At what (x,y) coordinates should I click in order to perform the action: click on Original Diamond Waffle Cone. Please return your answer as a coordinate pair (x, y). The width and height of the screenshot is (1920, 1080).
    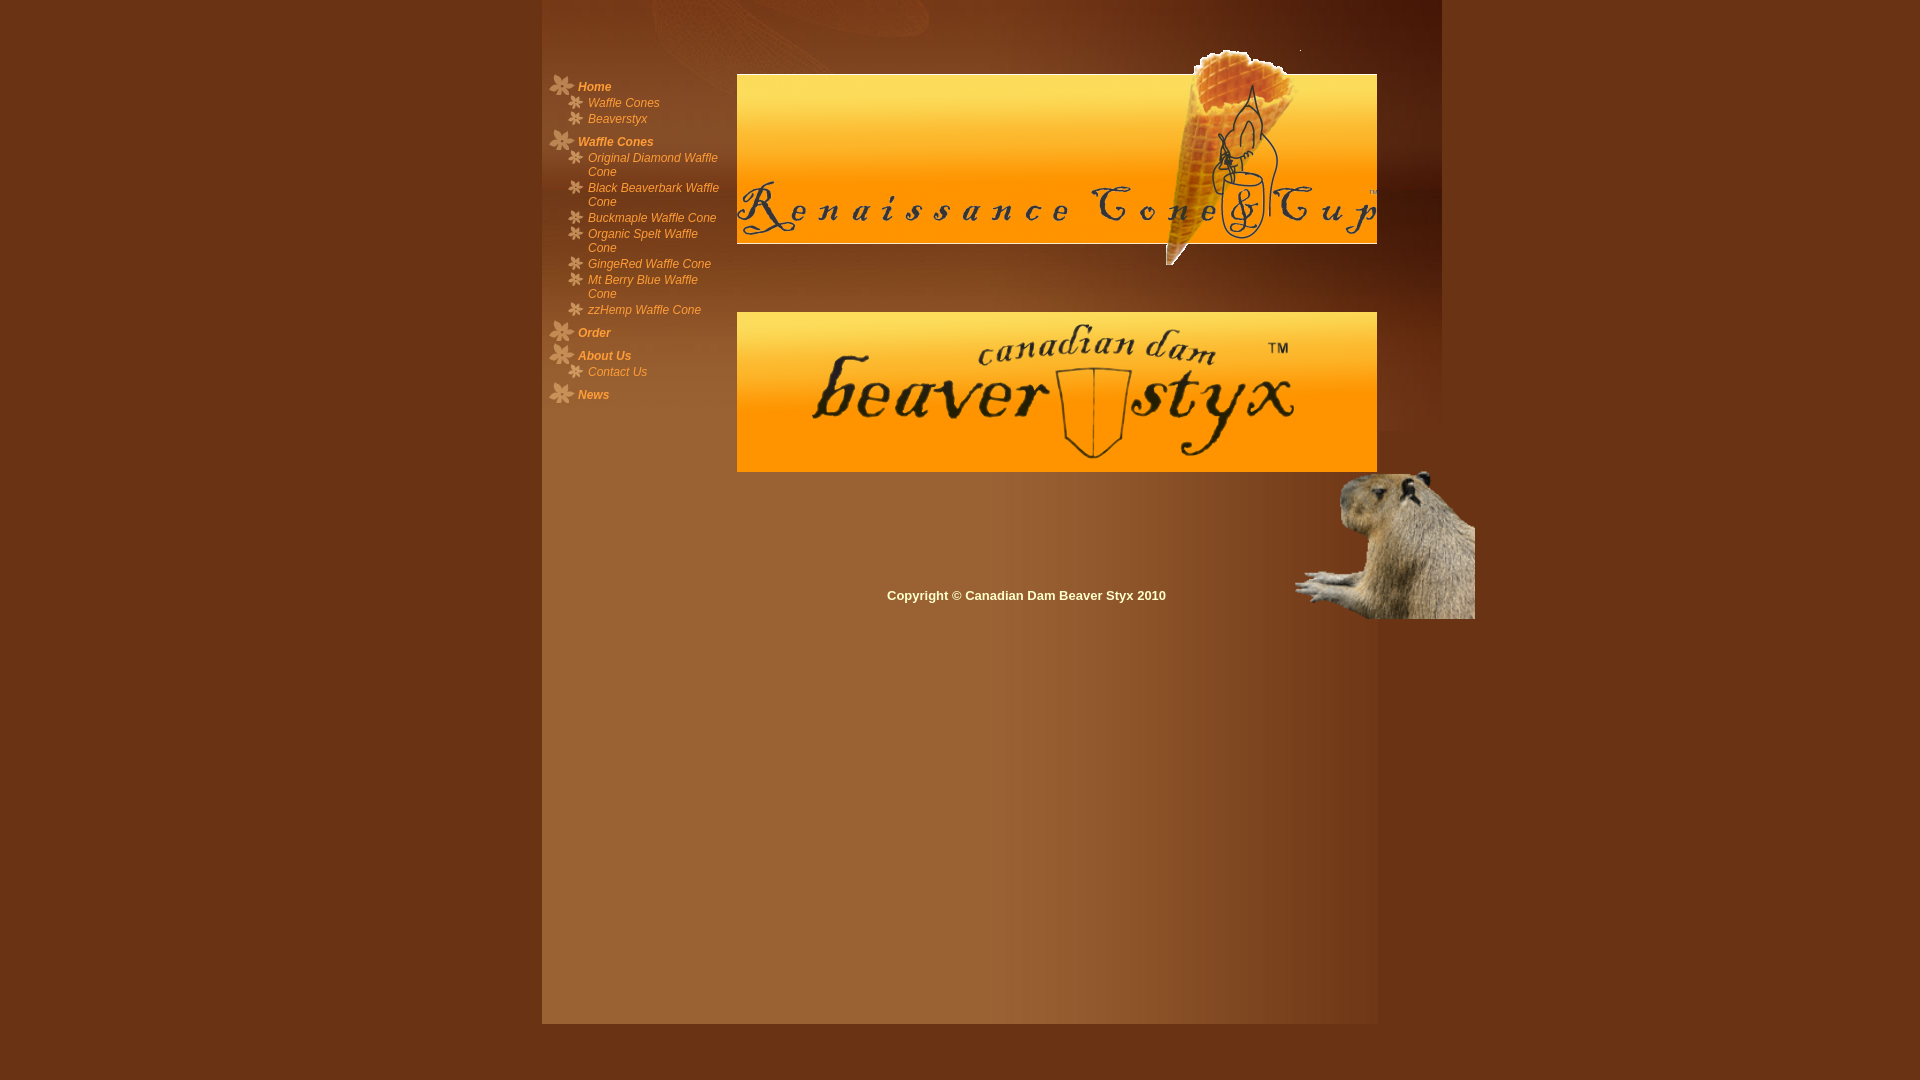
    Looking at the image, I should click on (638, 165).